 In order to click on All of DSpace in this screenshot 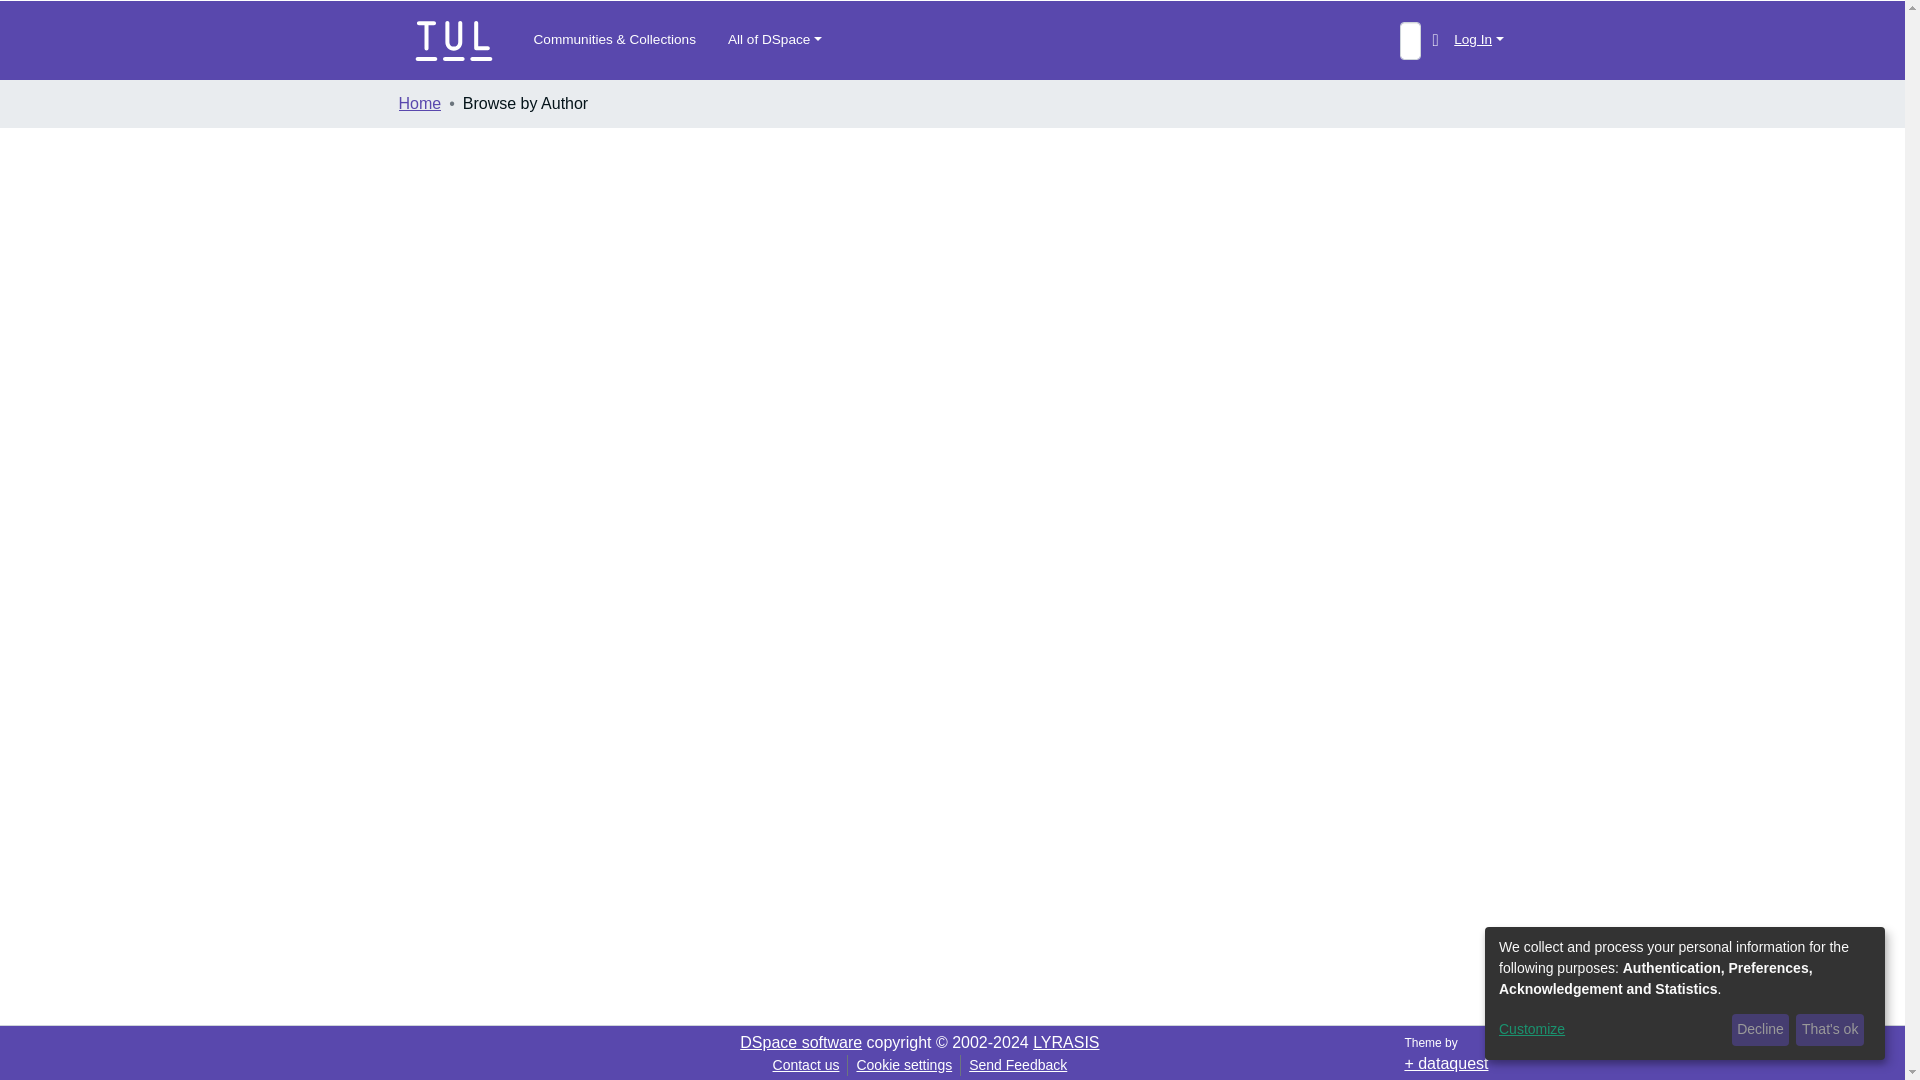, I will do `click(774, 40)`.